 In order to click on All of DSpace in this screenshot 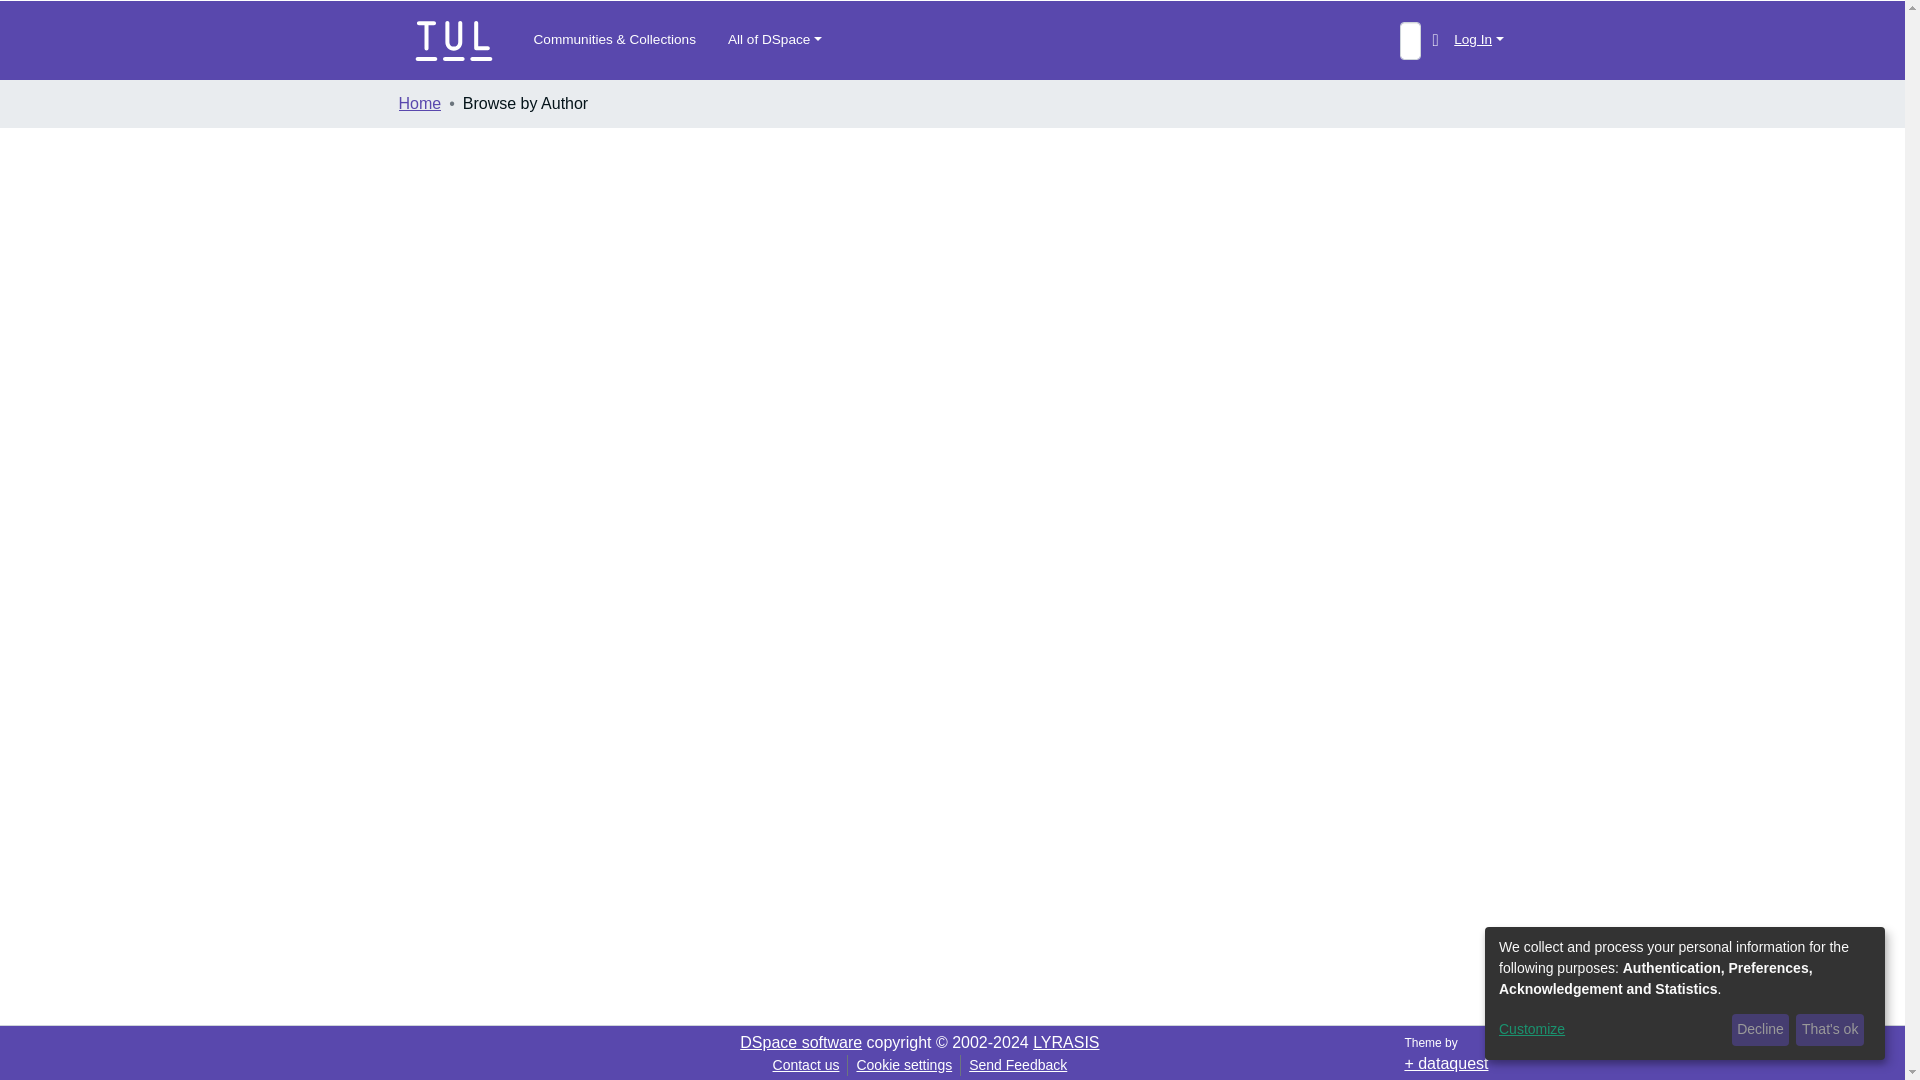, I will do `click(774, 40)`.